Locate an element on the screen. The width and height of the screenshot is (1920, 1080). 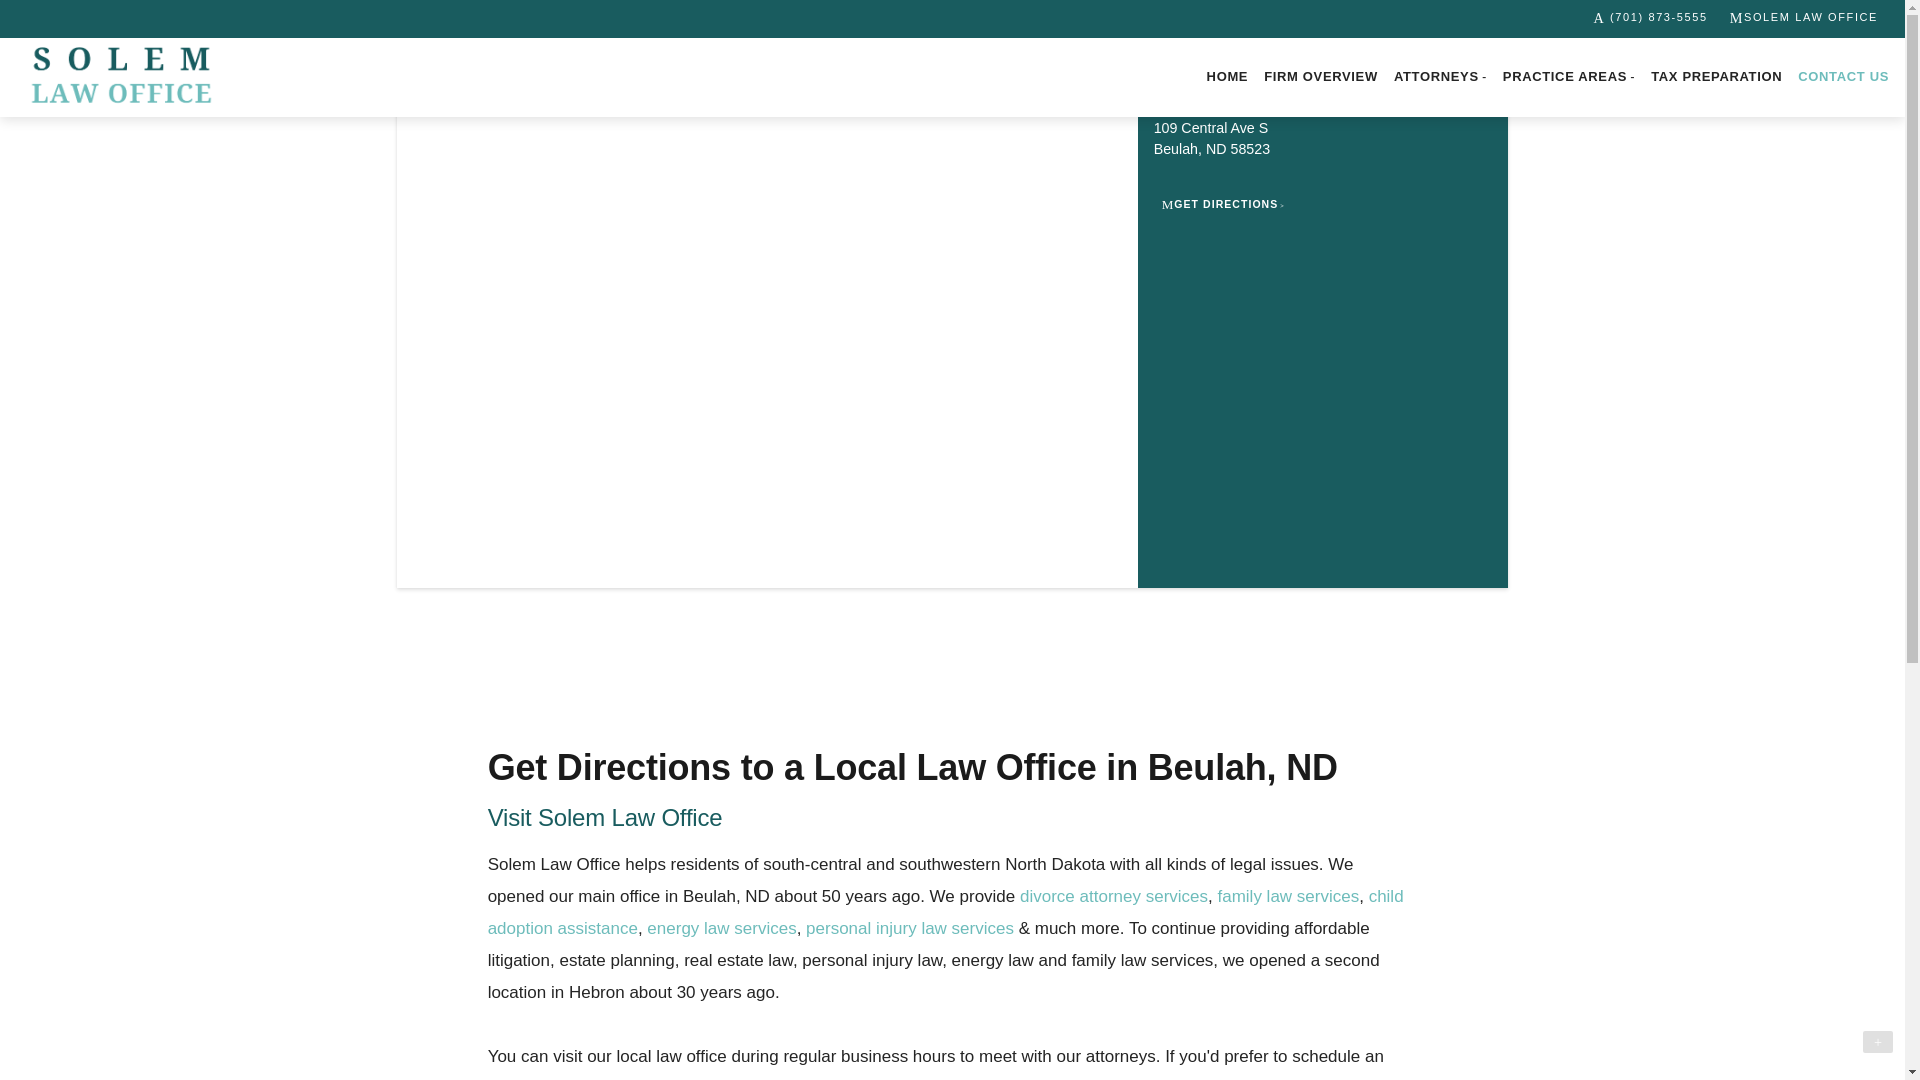
SOLEM LAW OFFICE is located at coordinates (1804, 18).